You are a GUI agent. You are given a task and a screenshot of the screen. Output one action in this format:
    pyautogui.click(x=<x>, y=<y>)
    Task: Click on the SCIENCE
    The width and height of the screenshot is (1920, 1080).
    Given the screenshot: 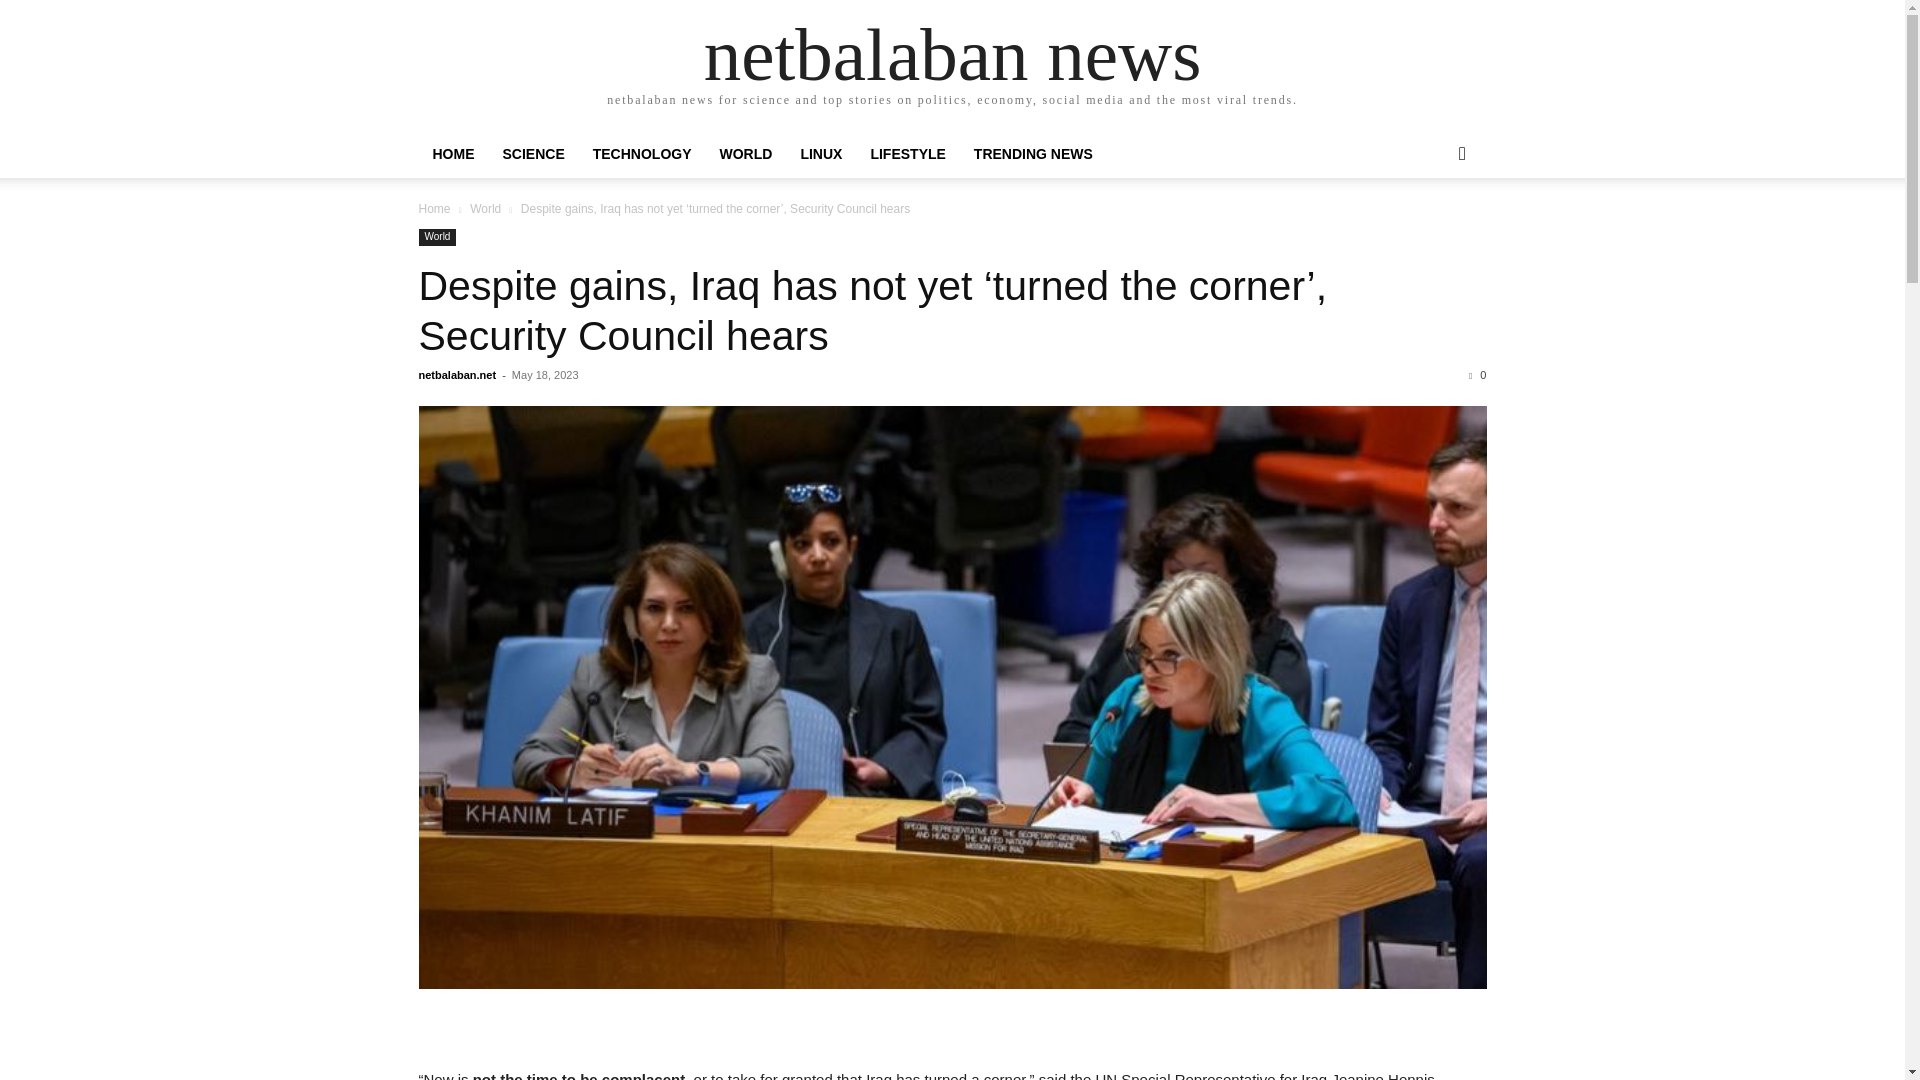 What is the action you would take?
    pyautogui.click(x=532, y=154)
    